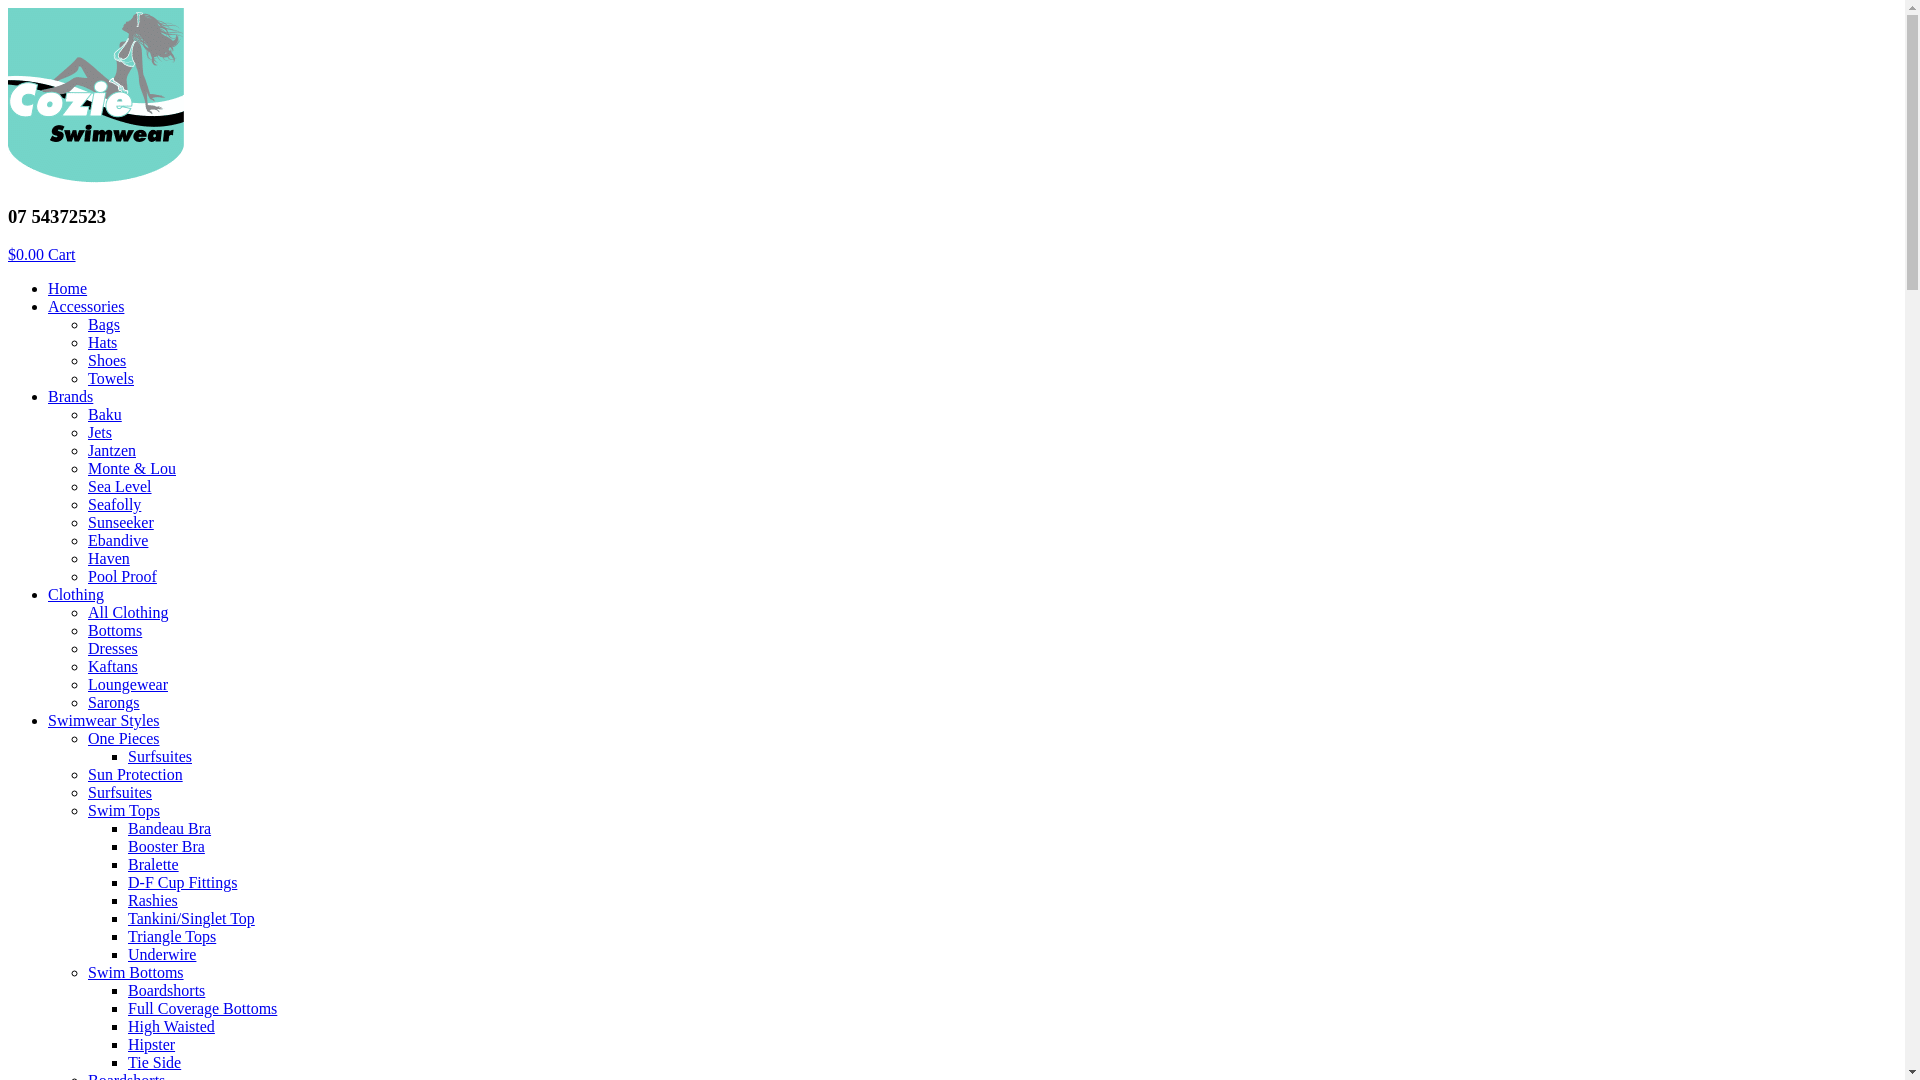 The height and width of the screenshot is (1080, 1920). Describe the element at coordinates (128, 612) in the screenshot. I see `All Clothing` at that location.